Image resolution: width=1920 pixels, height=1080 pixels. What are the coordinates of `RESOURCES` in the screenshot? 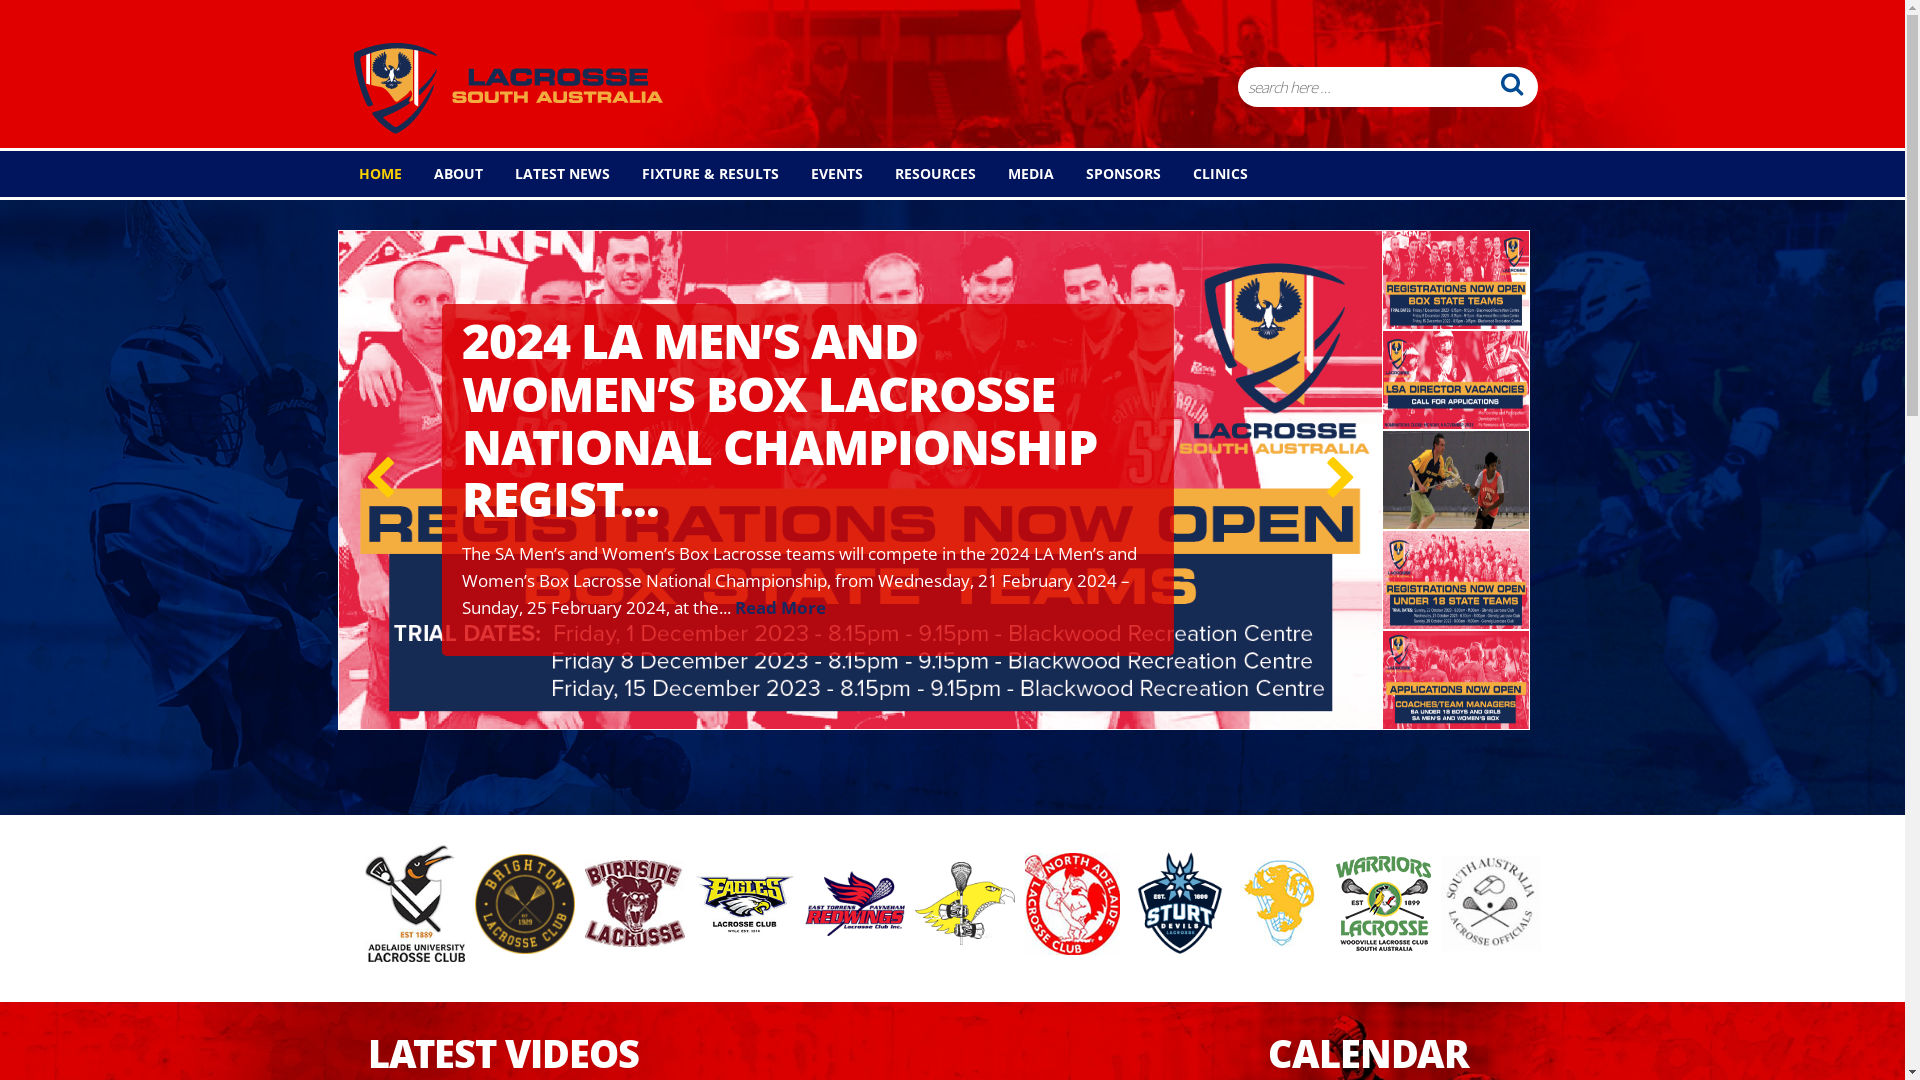 It's located at (930, 174).